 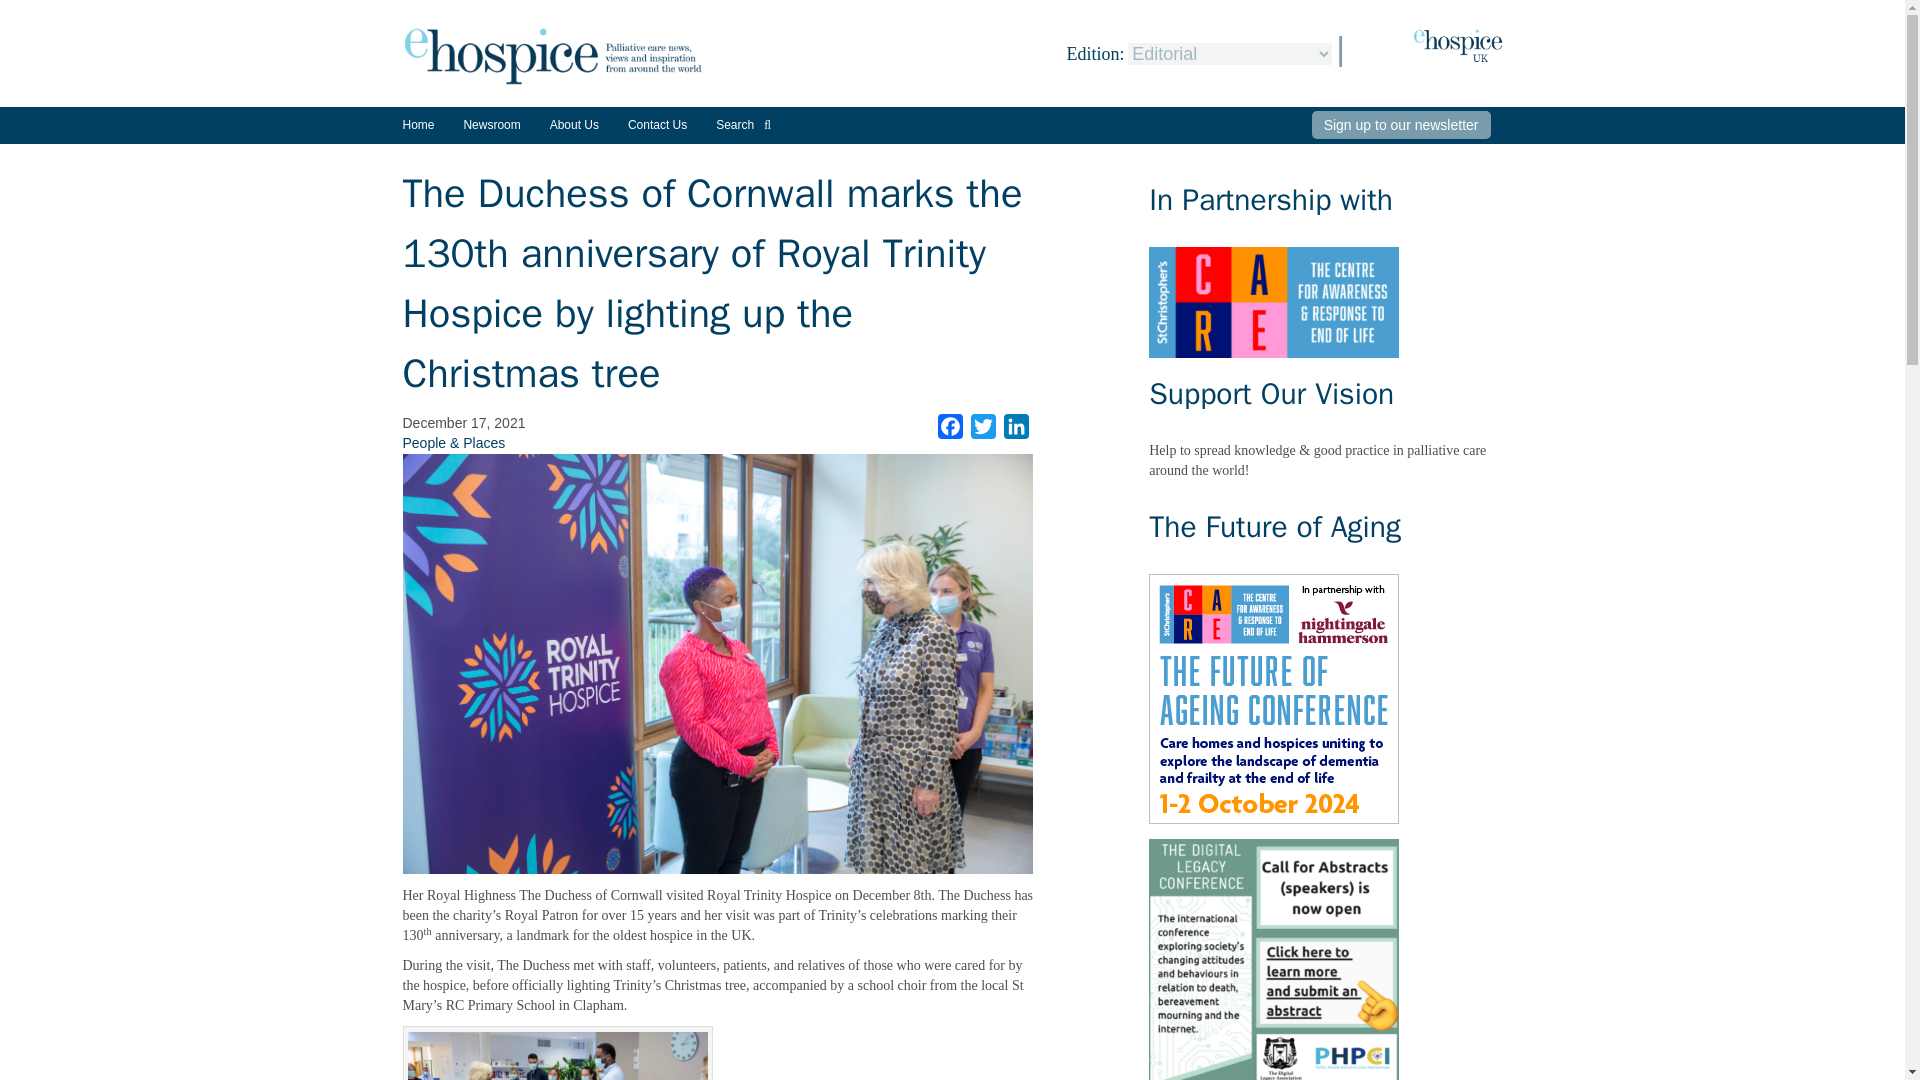 What do you see at coordinates (1016, 426) in the screenshot?
I see `LinkedIn` at bounding box center [1016, 426].